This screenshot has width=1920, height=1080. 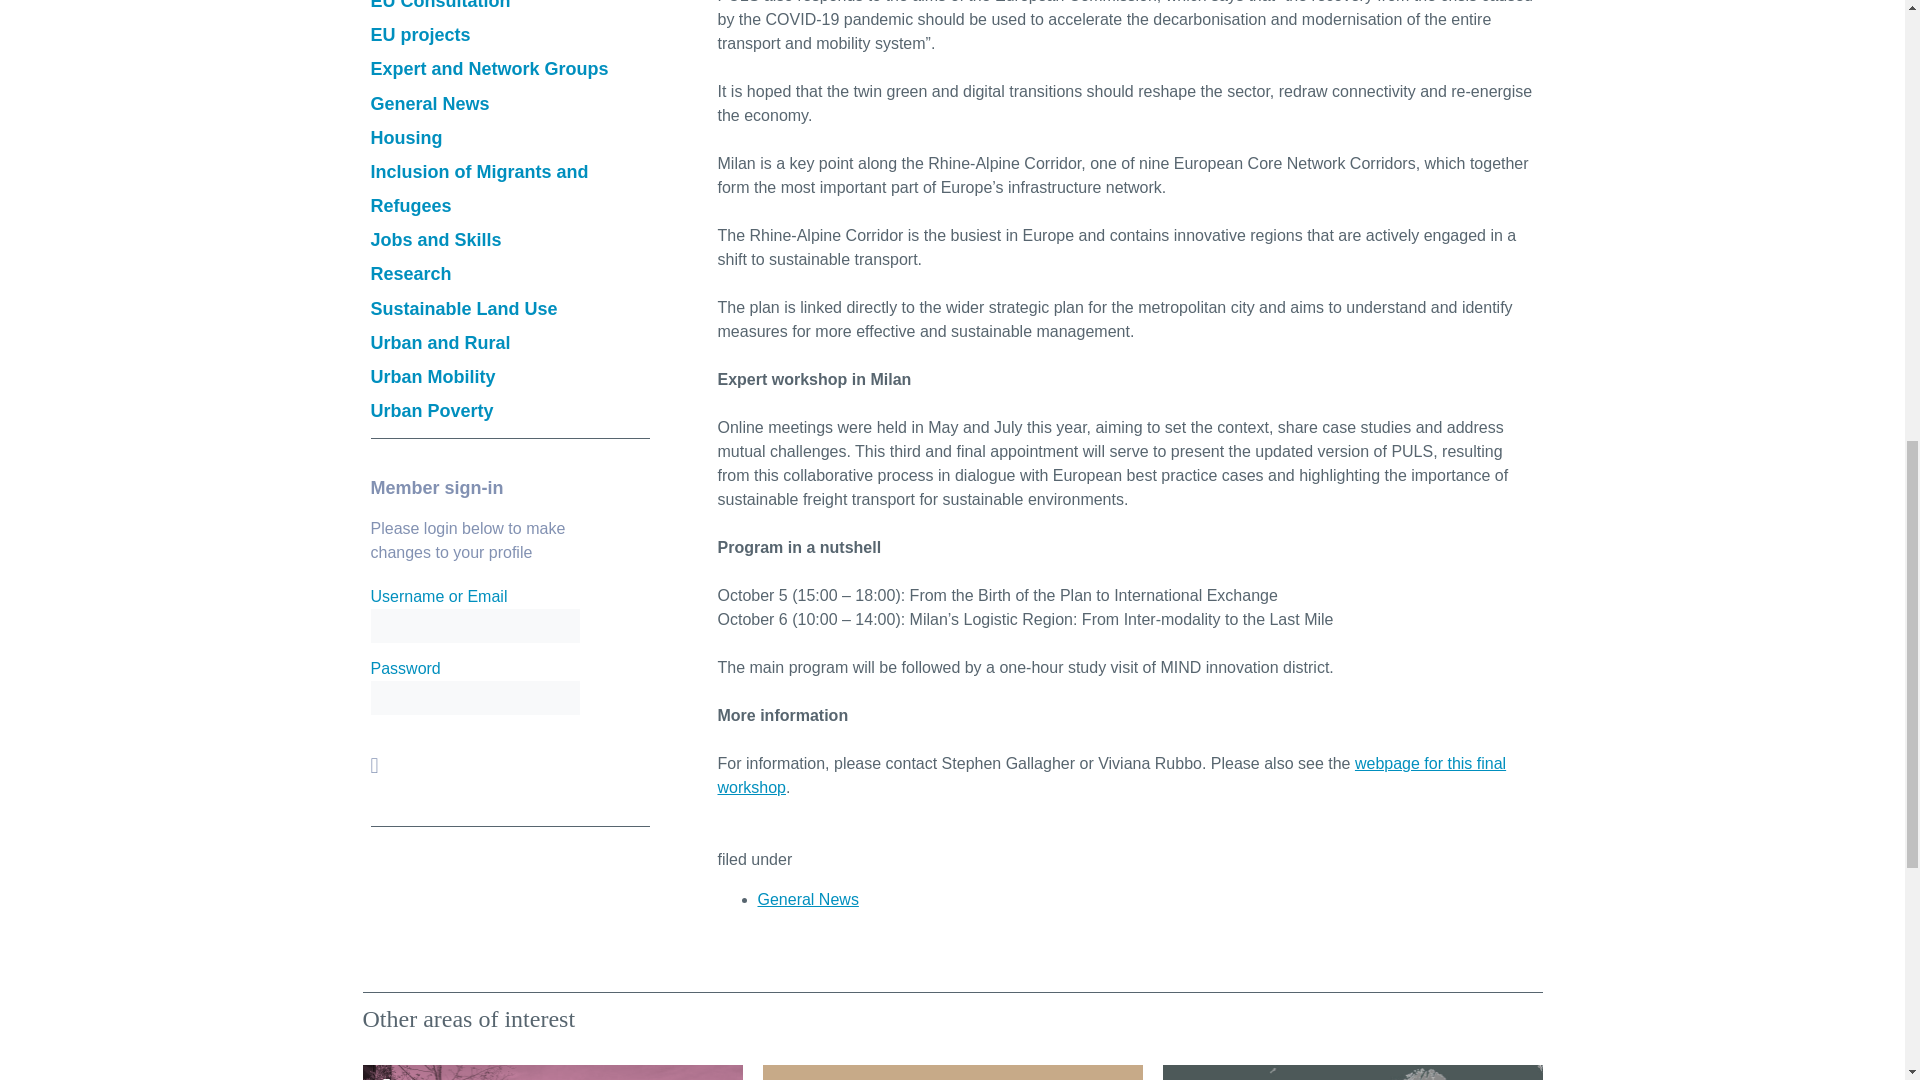 I want to click on Inclusion of Migrants and Refugees, so click(x=478, y=189).